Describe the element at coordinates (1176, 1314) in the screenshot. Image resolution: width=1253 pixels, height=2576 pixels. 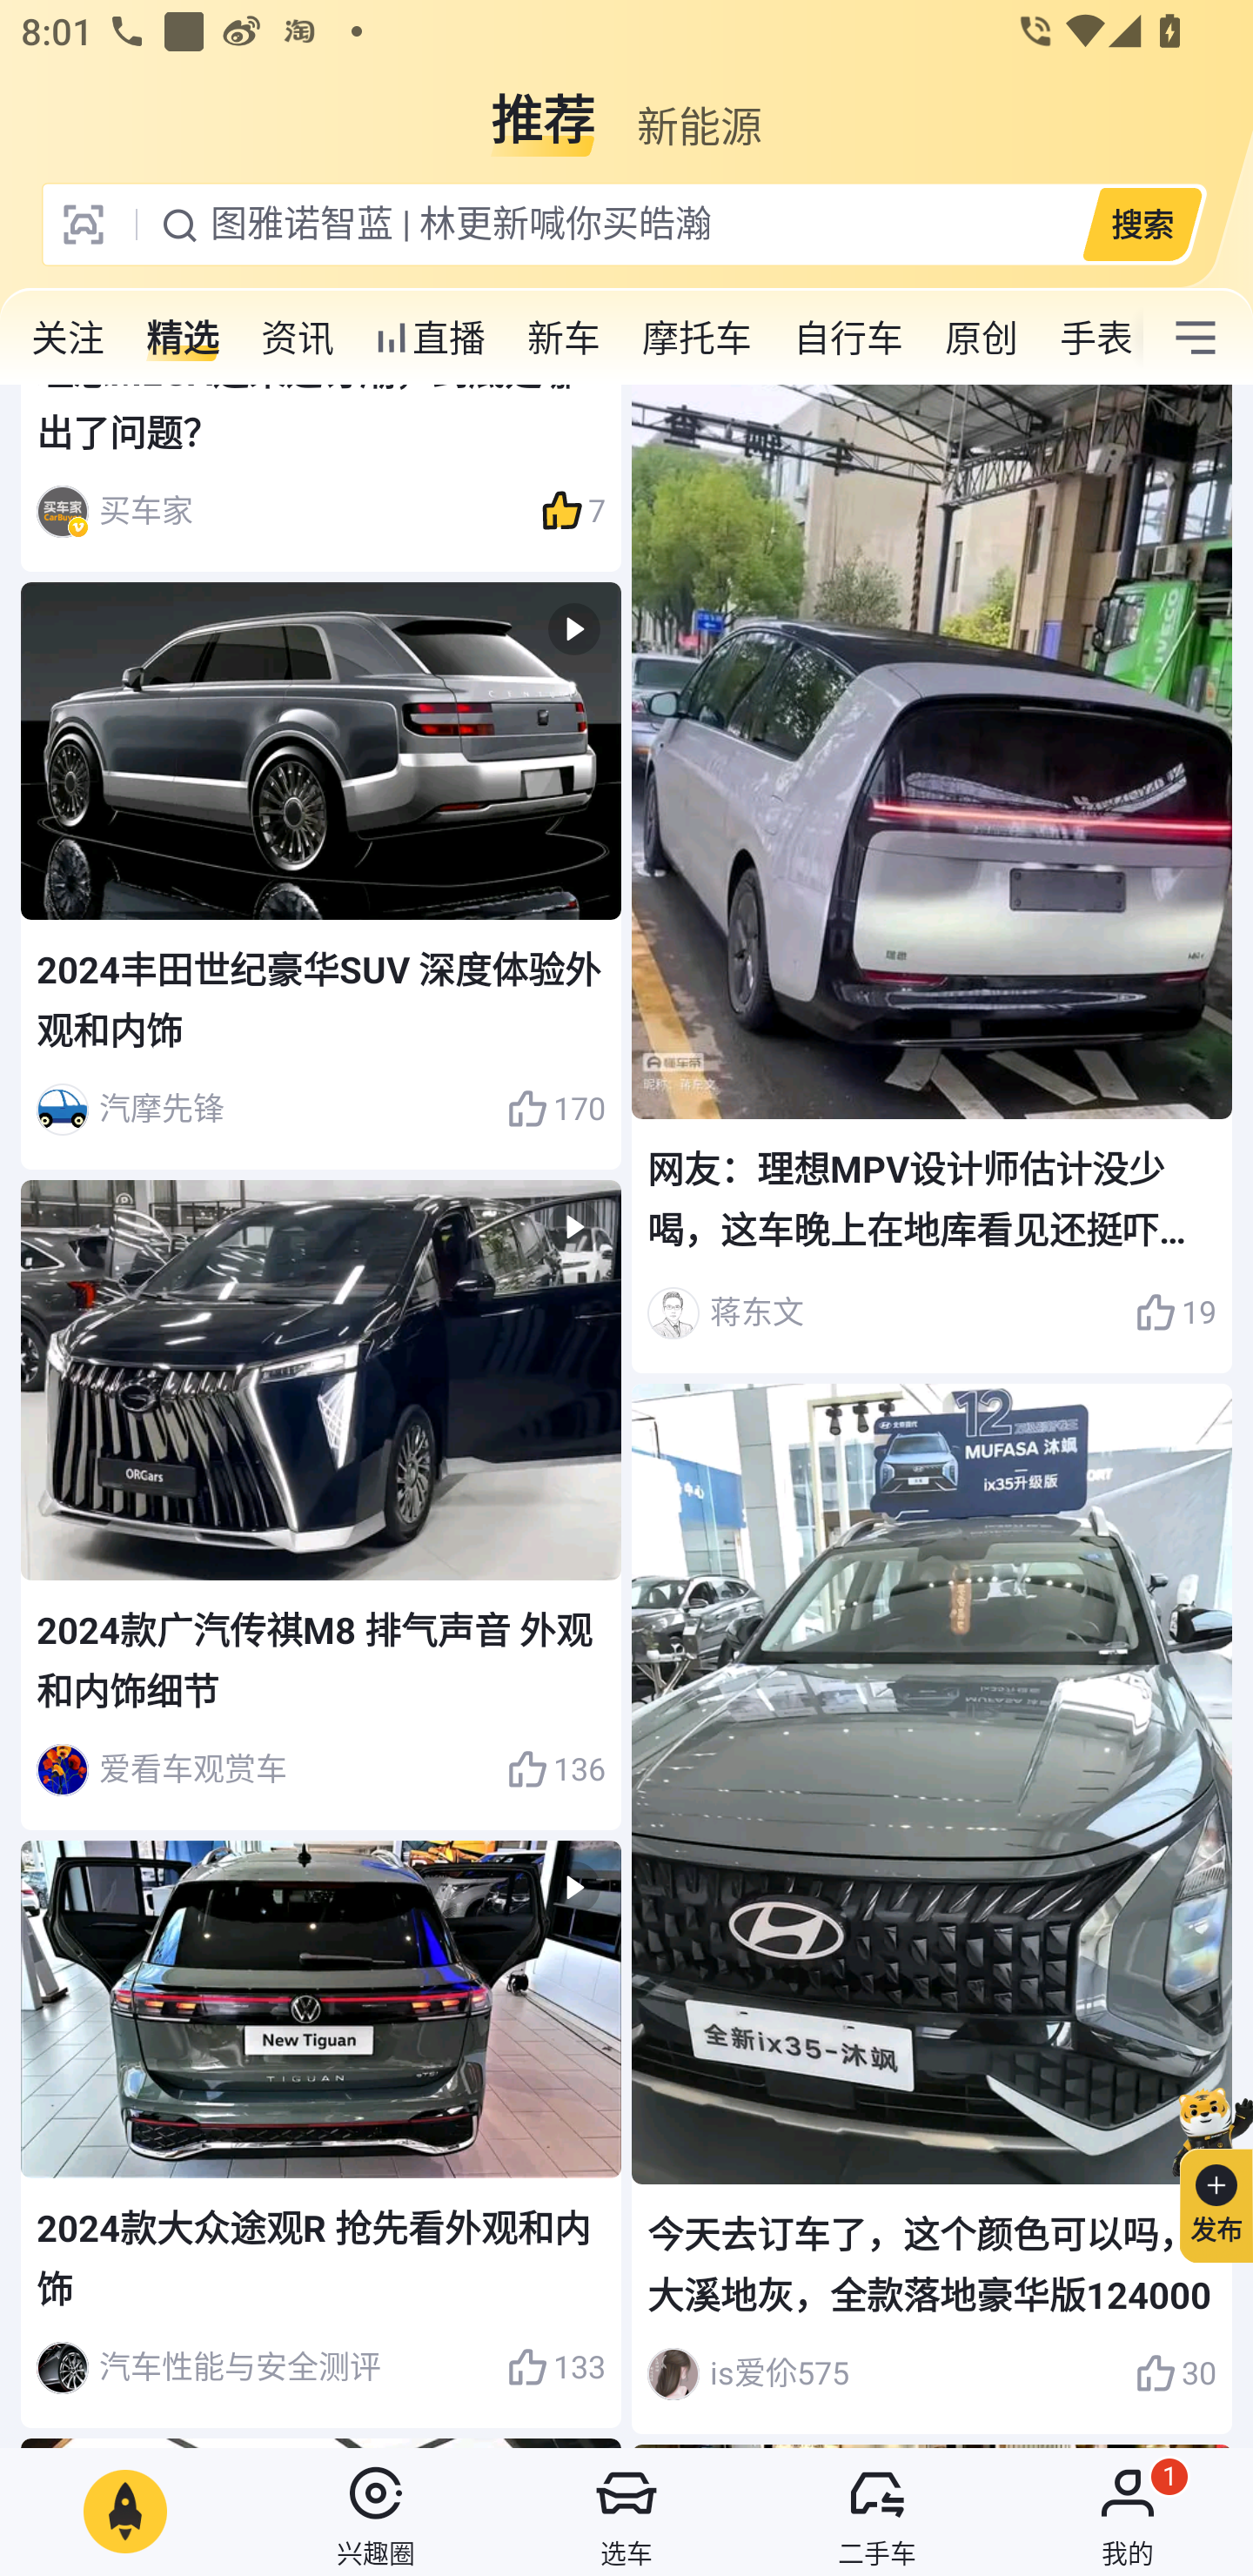
I see `19` at that location.